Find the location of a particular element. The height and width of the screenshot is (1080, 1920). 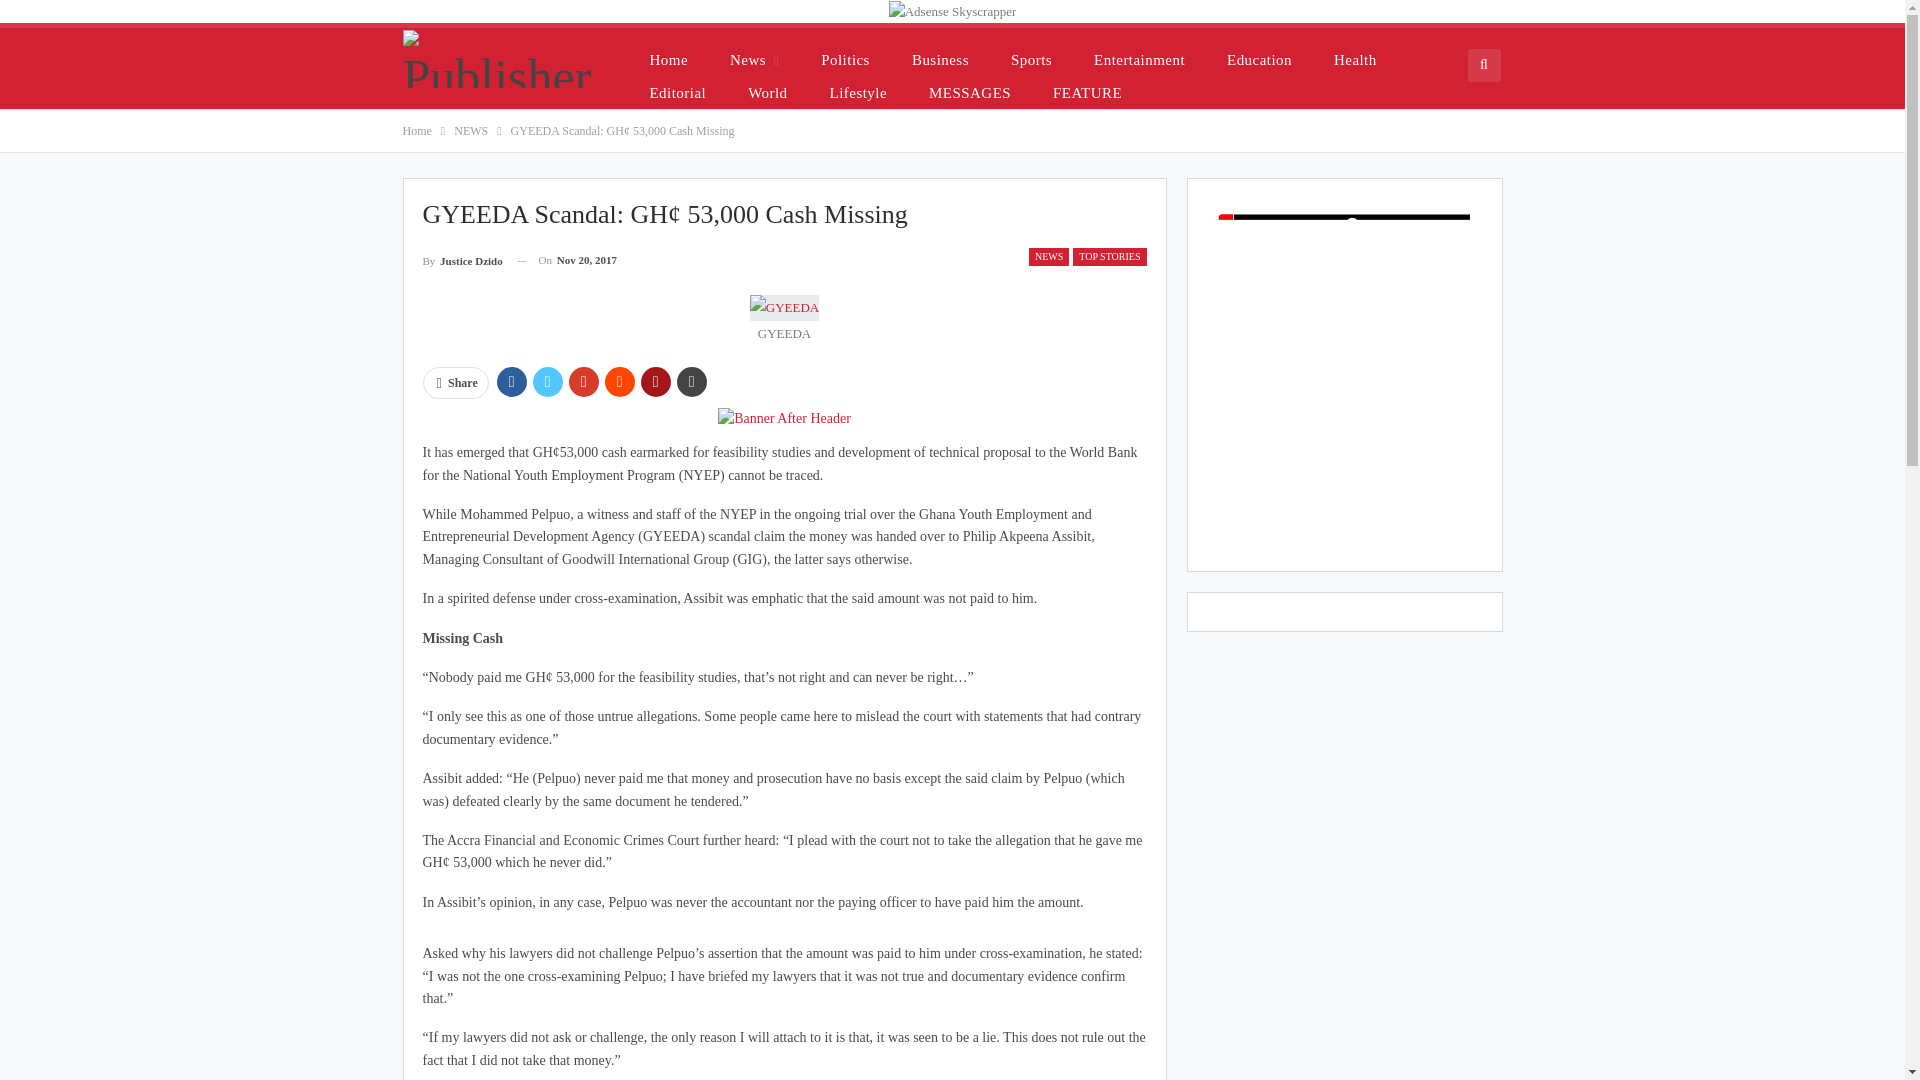

Browse Author Articles is located at coordinates (462, 260).